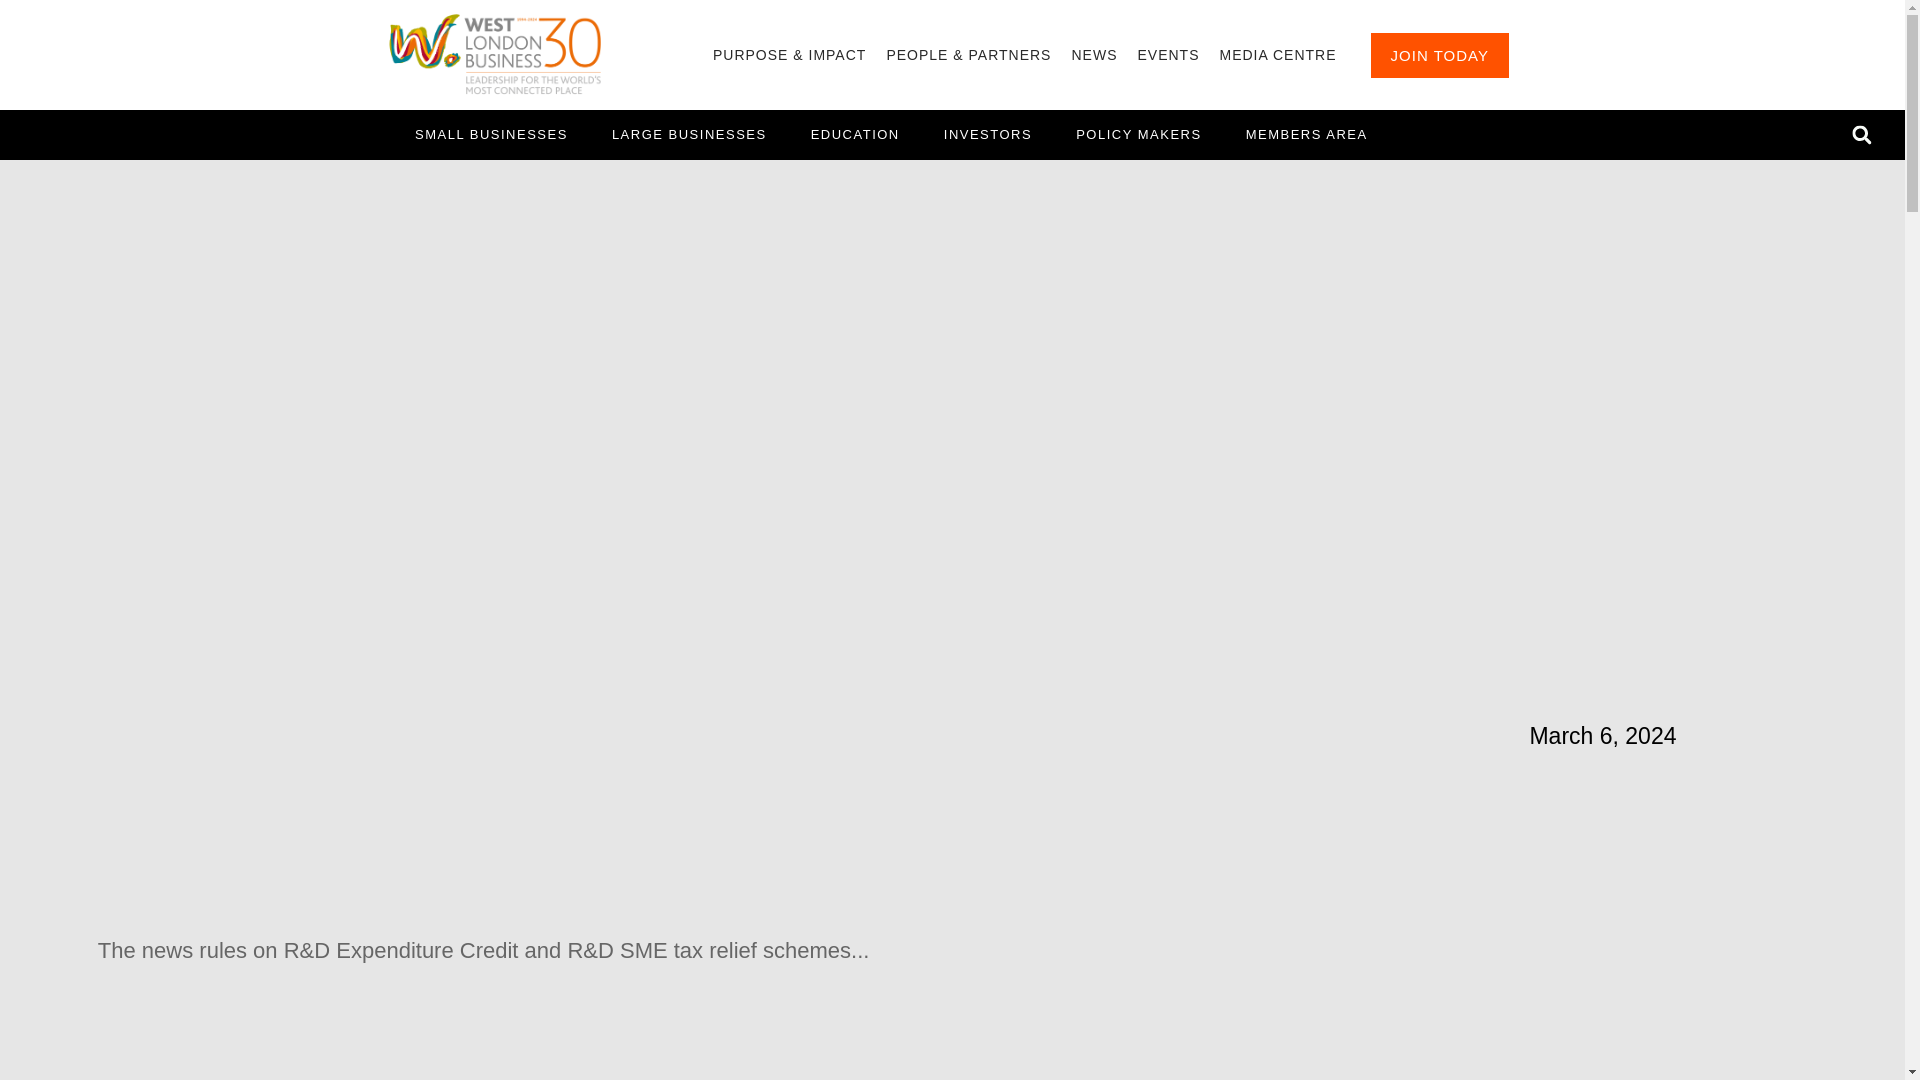 Image resolution: width=1920 pixels, height=1080 pixels. What do you see at coordinates (1168, 54) in the screenshot?
I see `EVENTS` at bounding box center [1168, 54].